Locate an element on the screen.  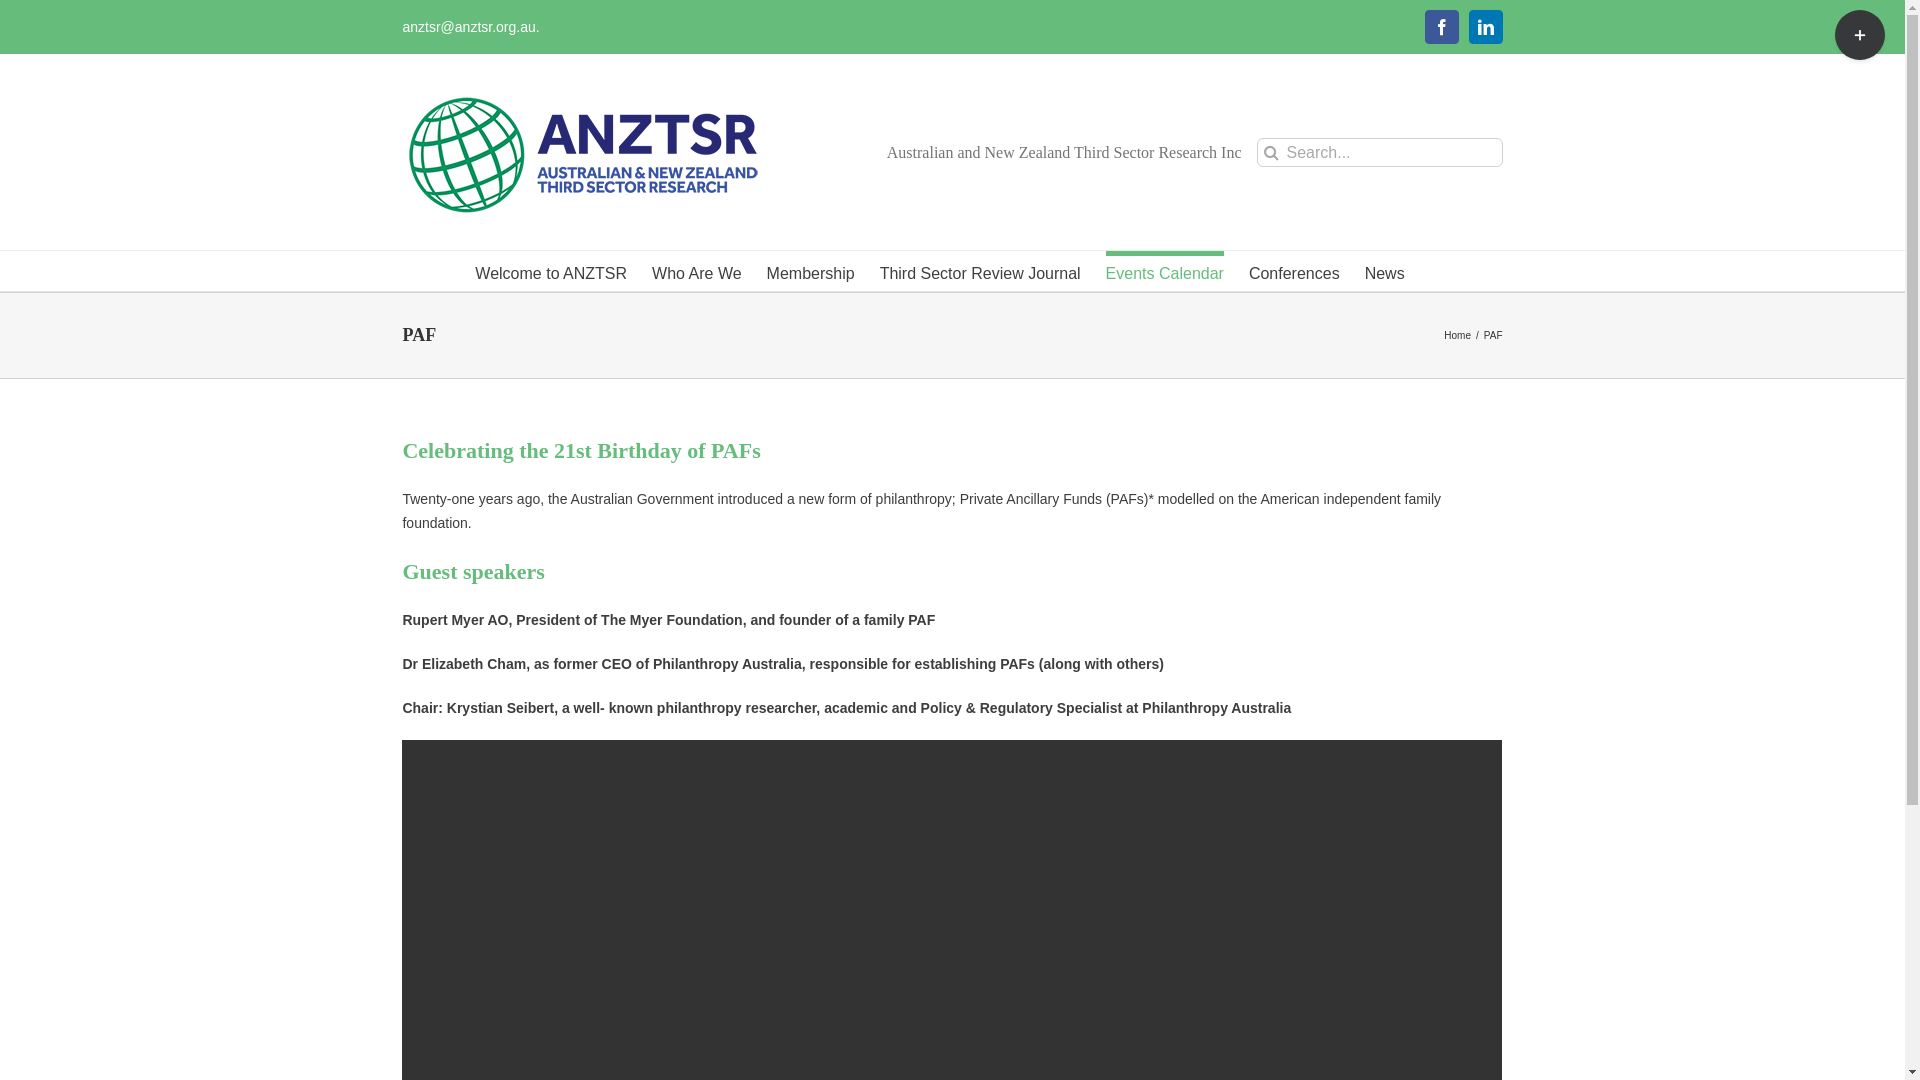
Who Are We is located at coordinates (697, 271).